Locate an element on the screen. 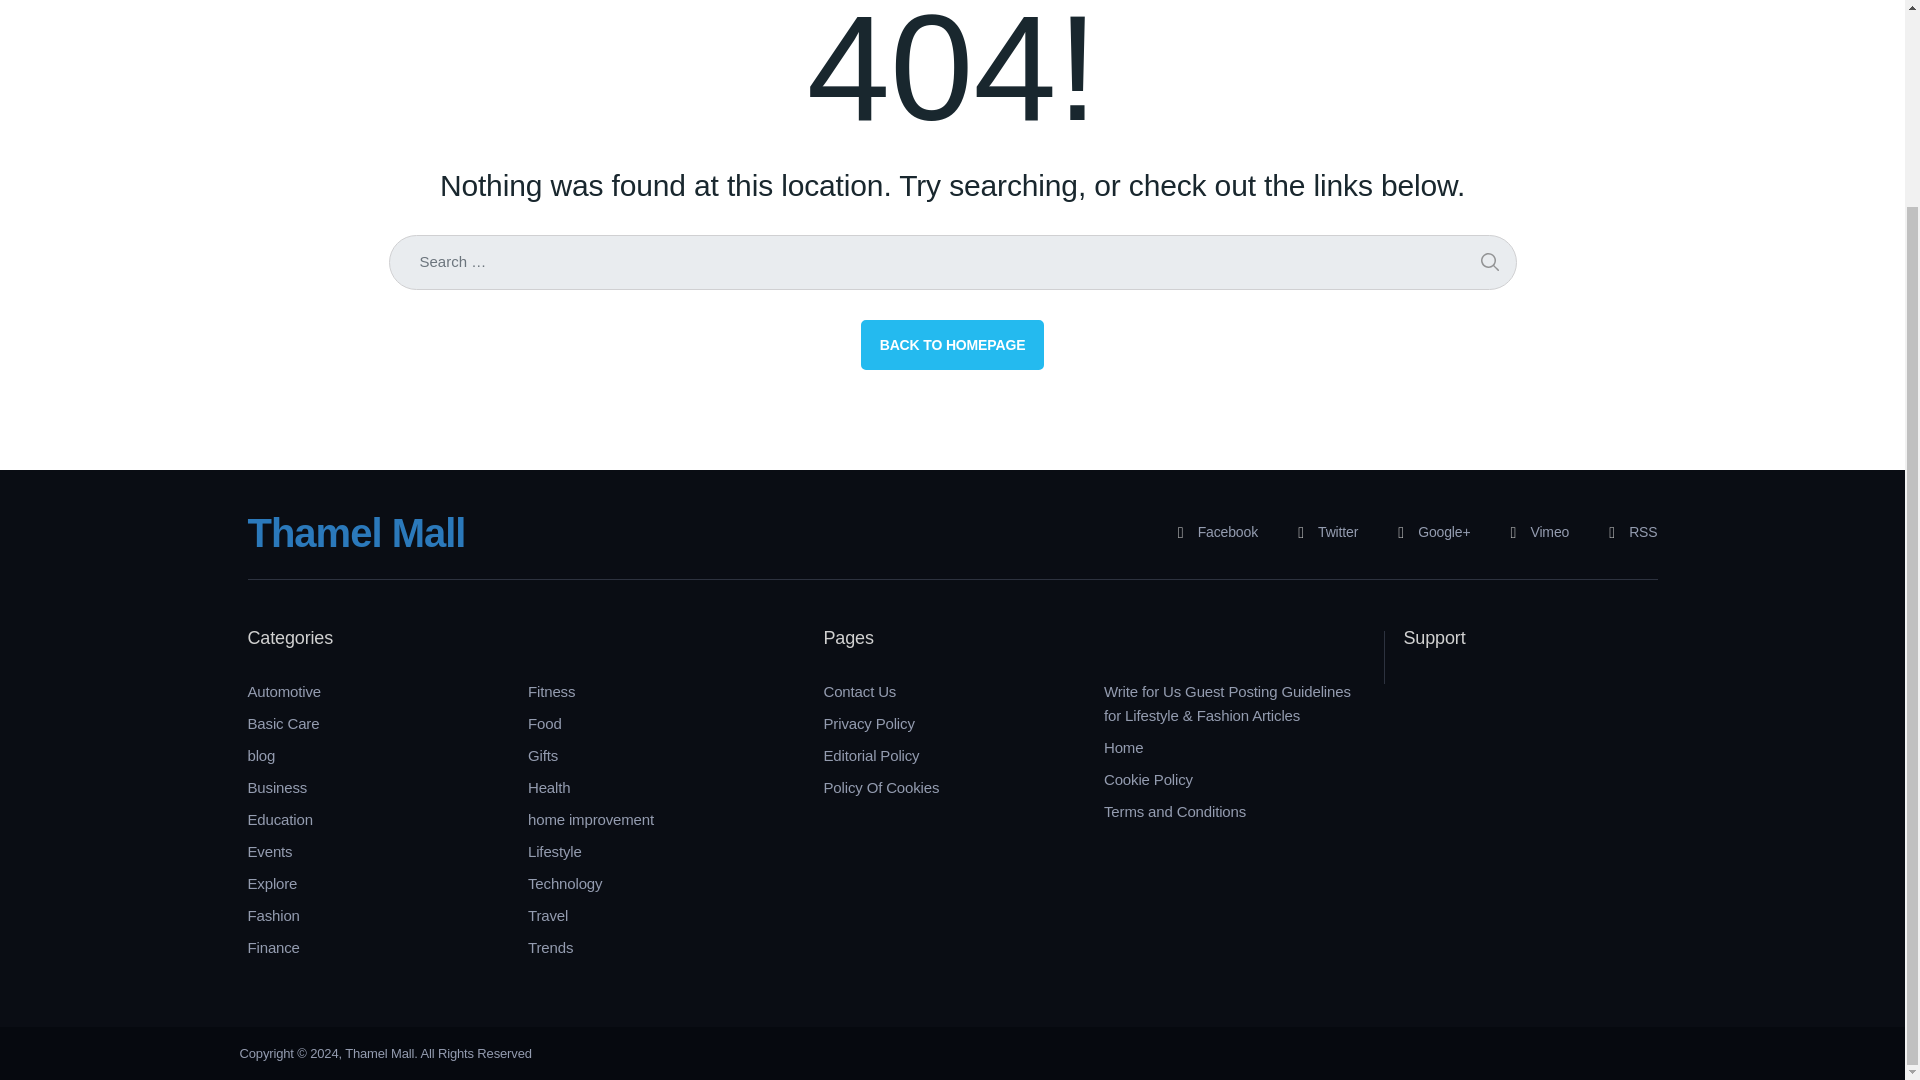  SEARCH is located at coordinates (1488, 262).